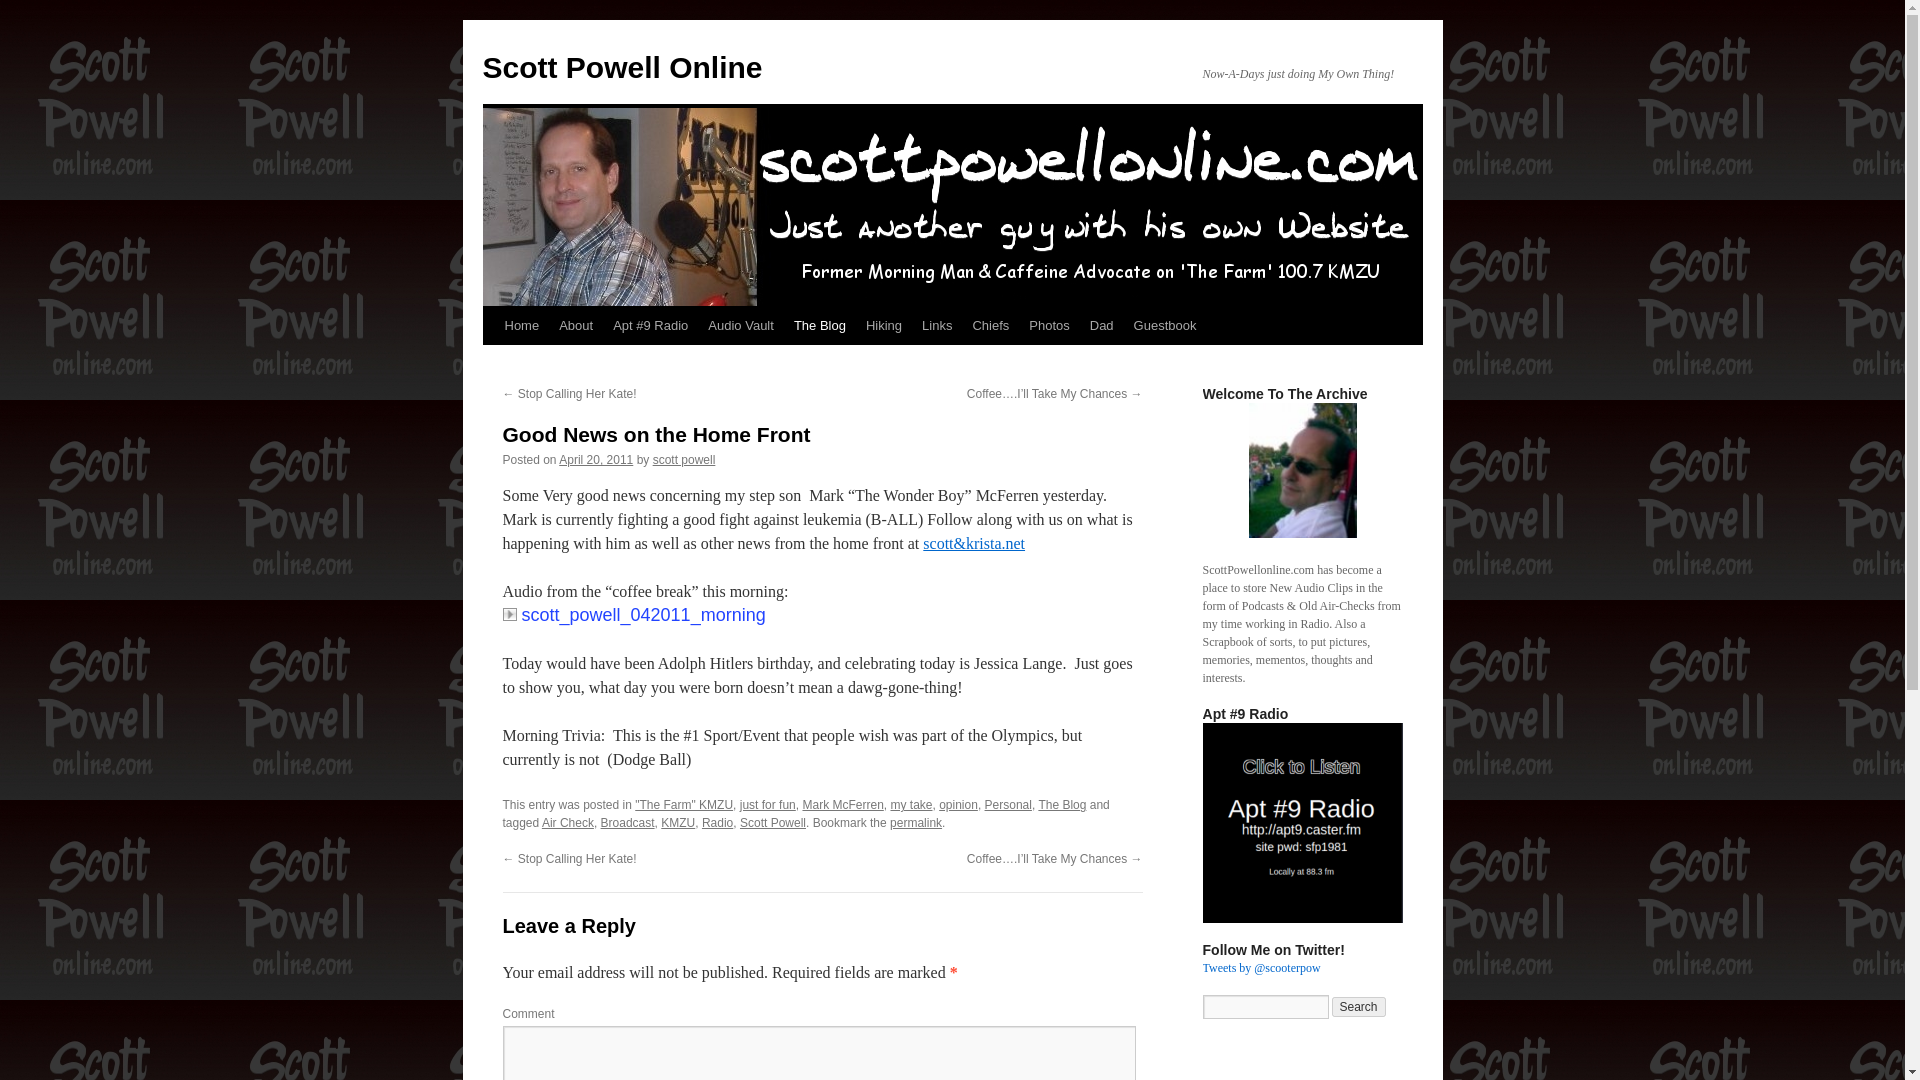 This screenshot has height=1080, width=1920. I want to click on Guestbook, so click(1165, 325).